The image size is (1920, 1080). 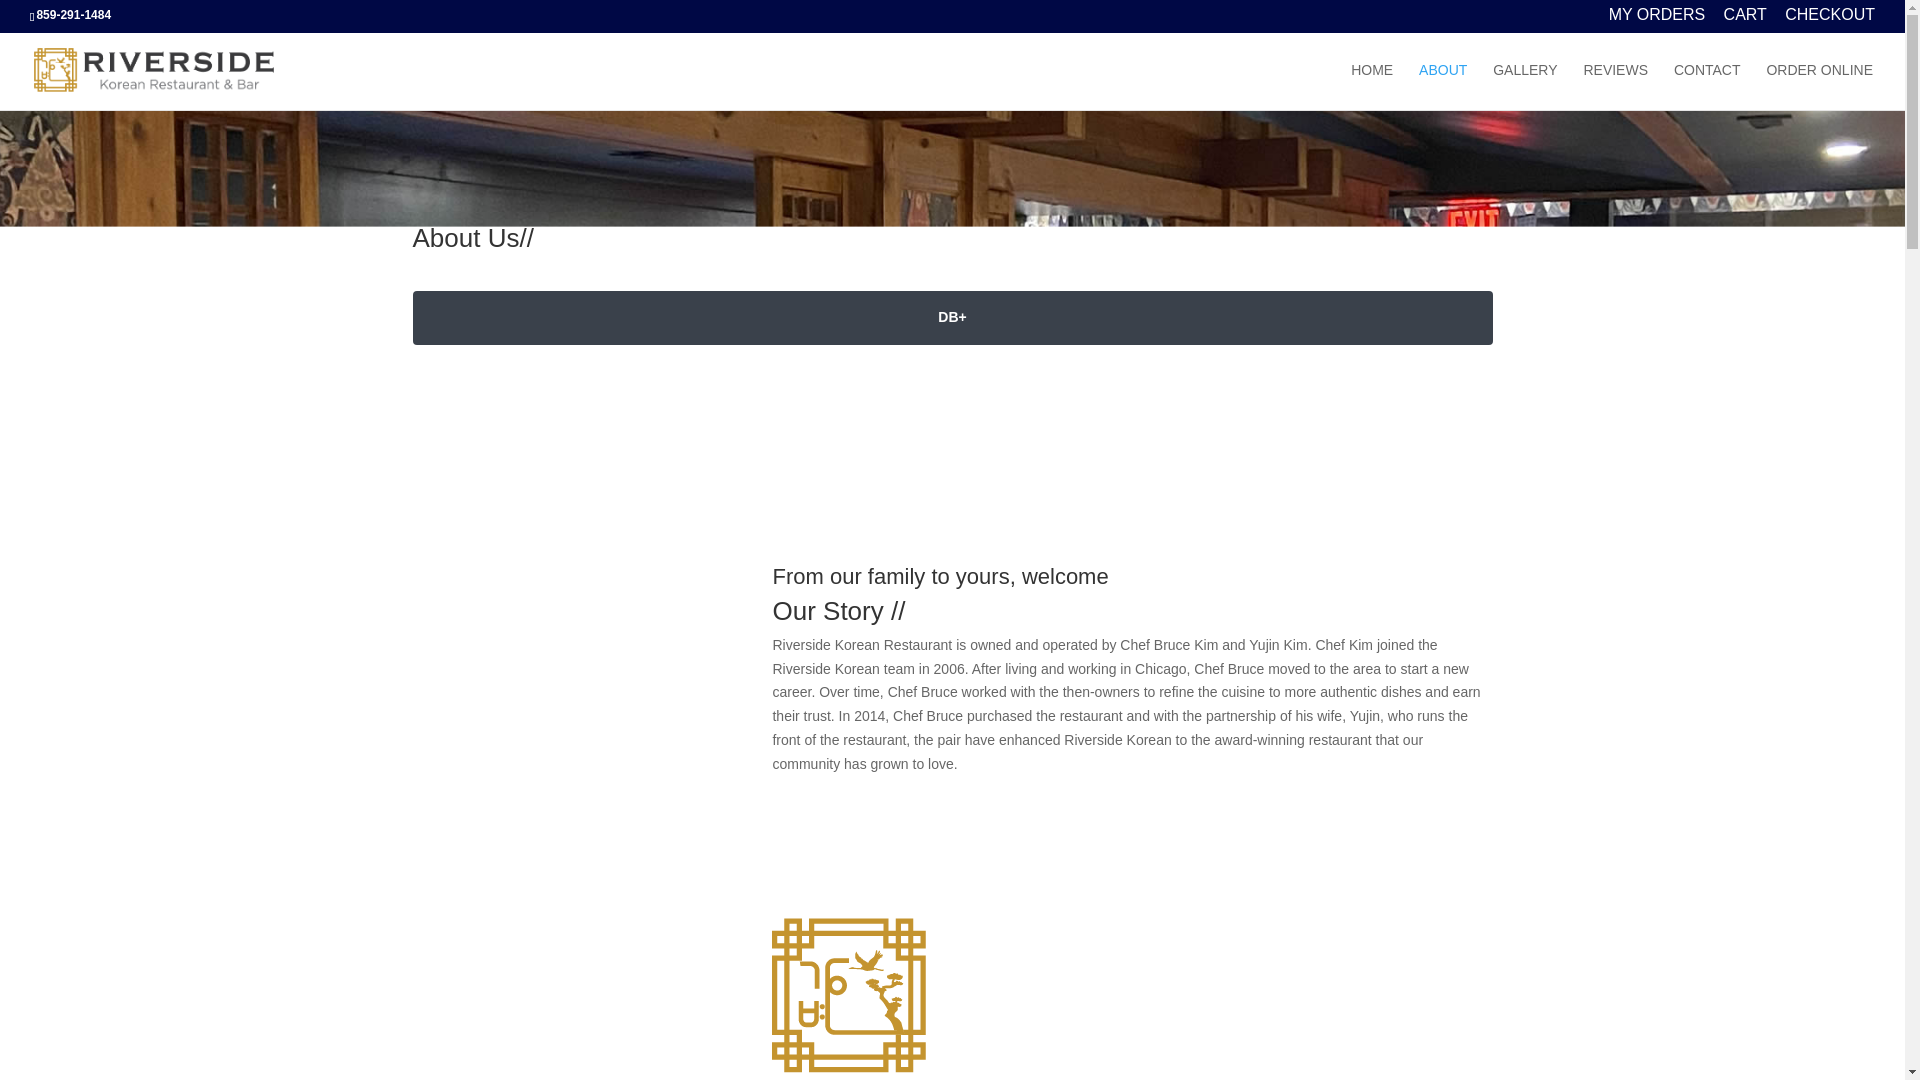 What do you see at coordinates (848, 996) in the screenshot?
I see `Logo-SQ` at bounding box center [848, 996].